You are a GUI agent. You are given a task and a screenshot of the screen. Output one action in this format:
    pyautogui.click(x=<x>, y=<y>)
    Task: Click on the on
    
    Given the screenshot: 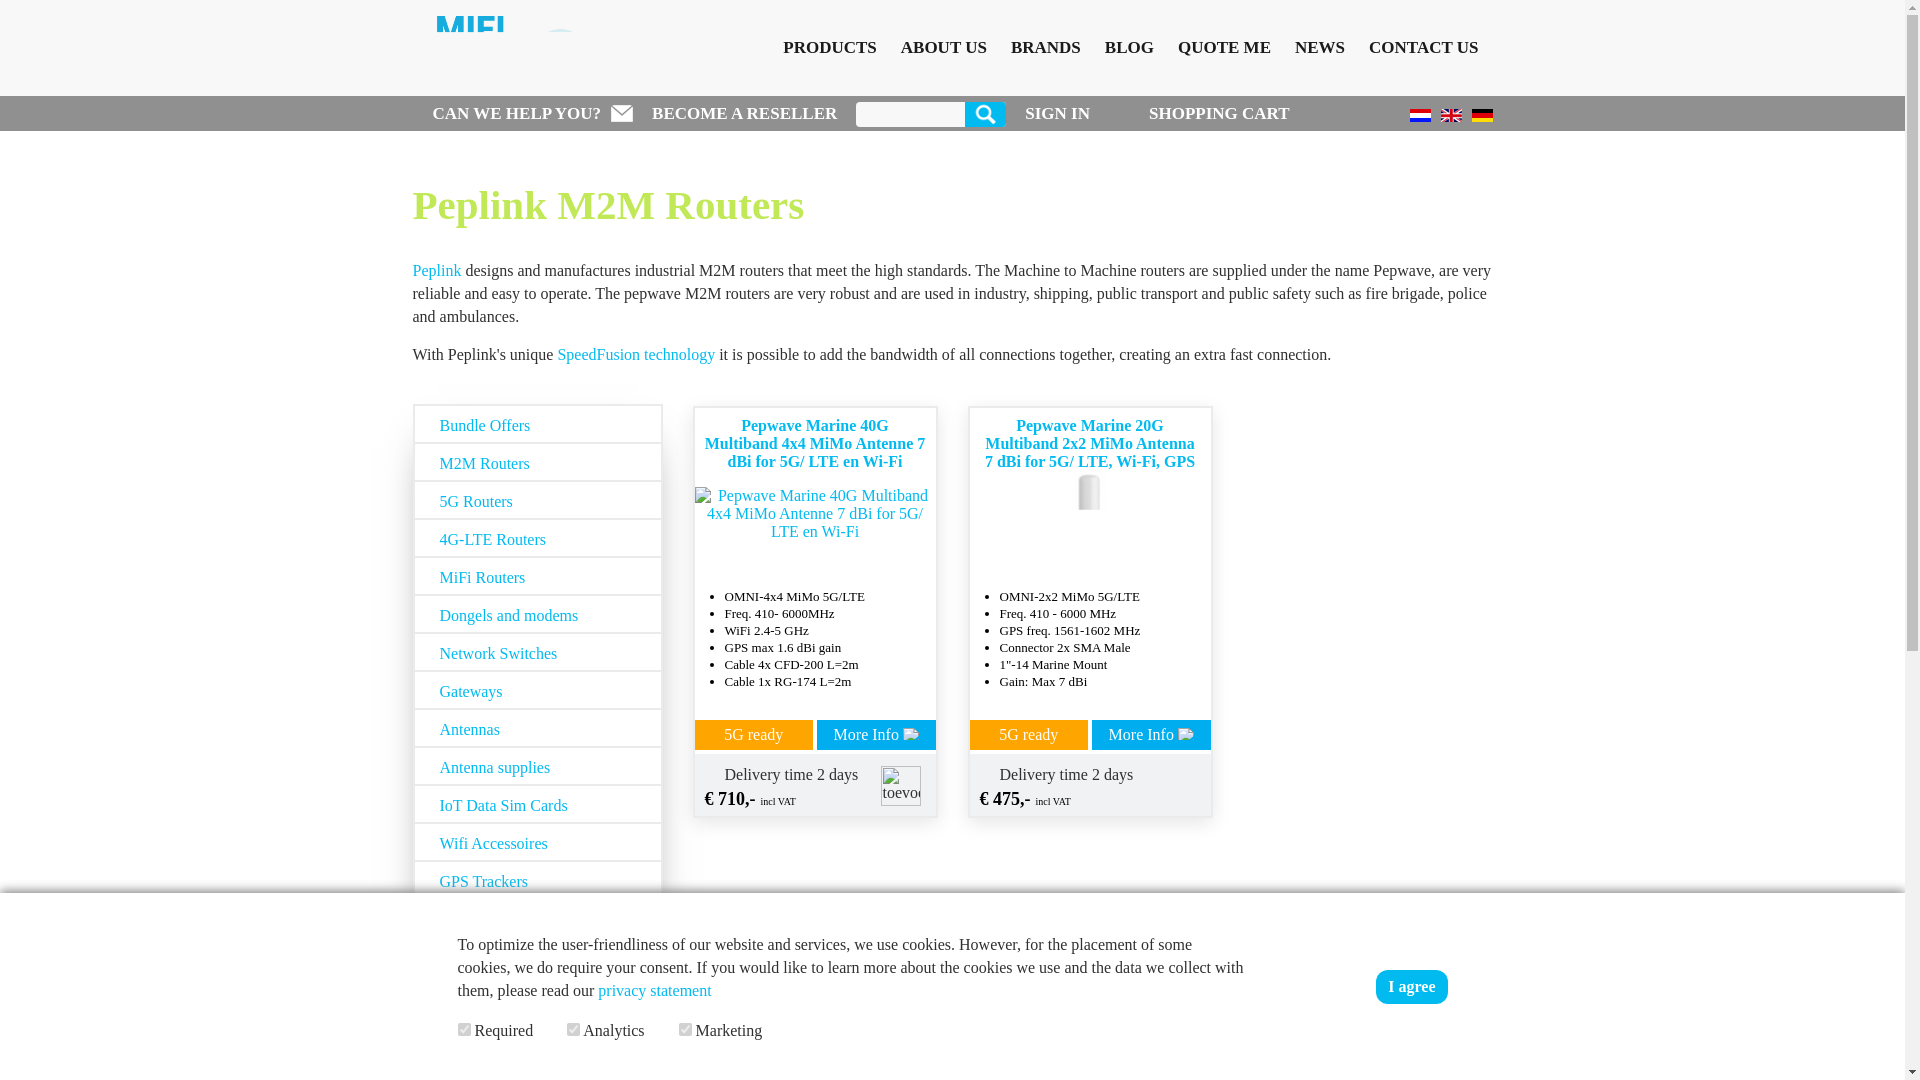 What is the action you would take?
    pyautogui.click(x=572, y=1028)
    